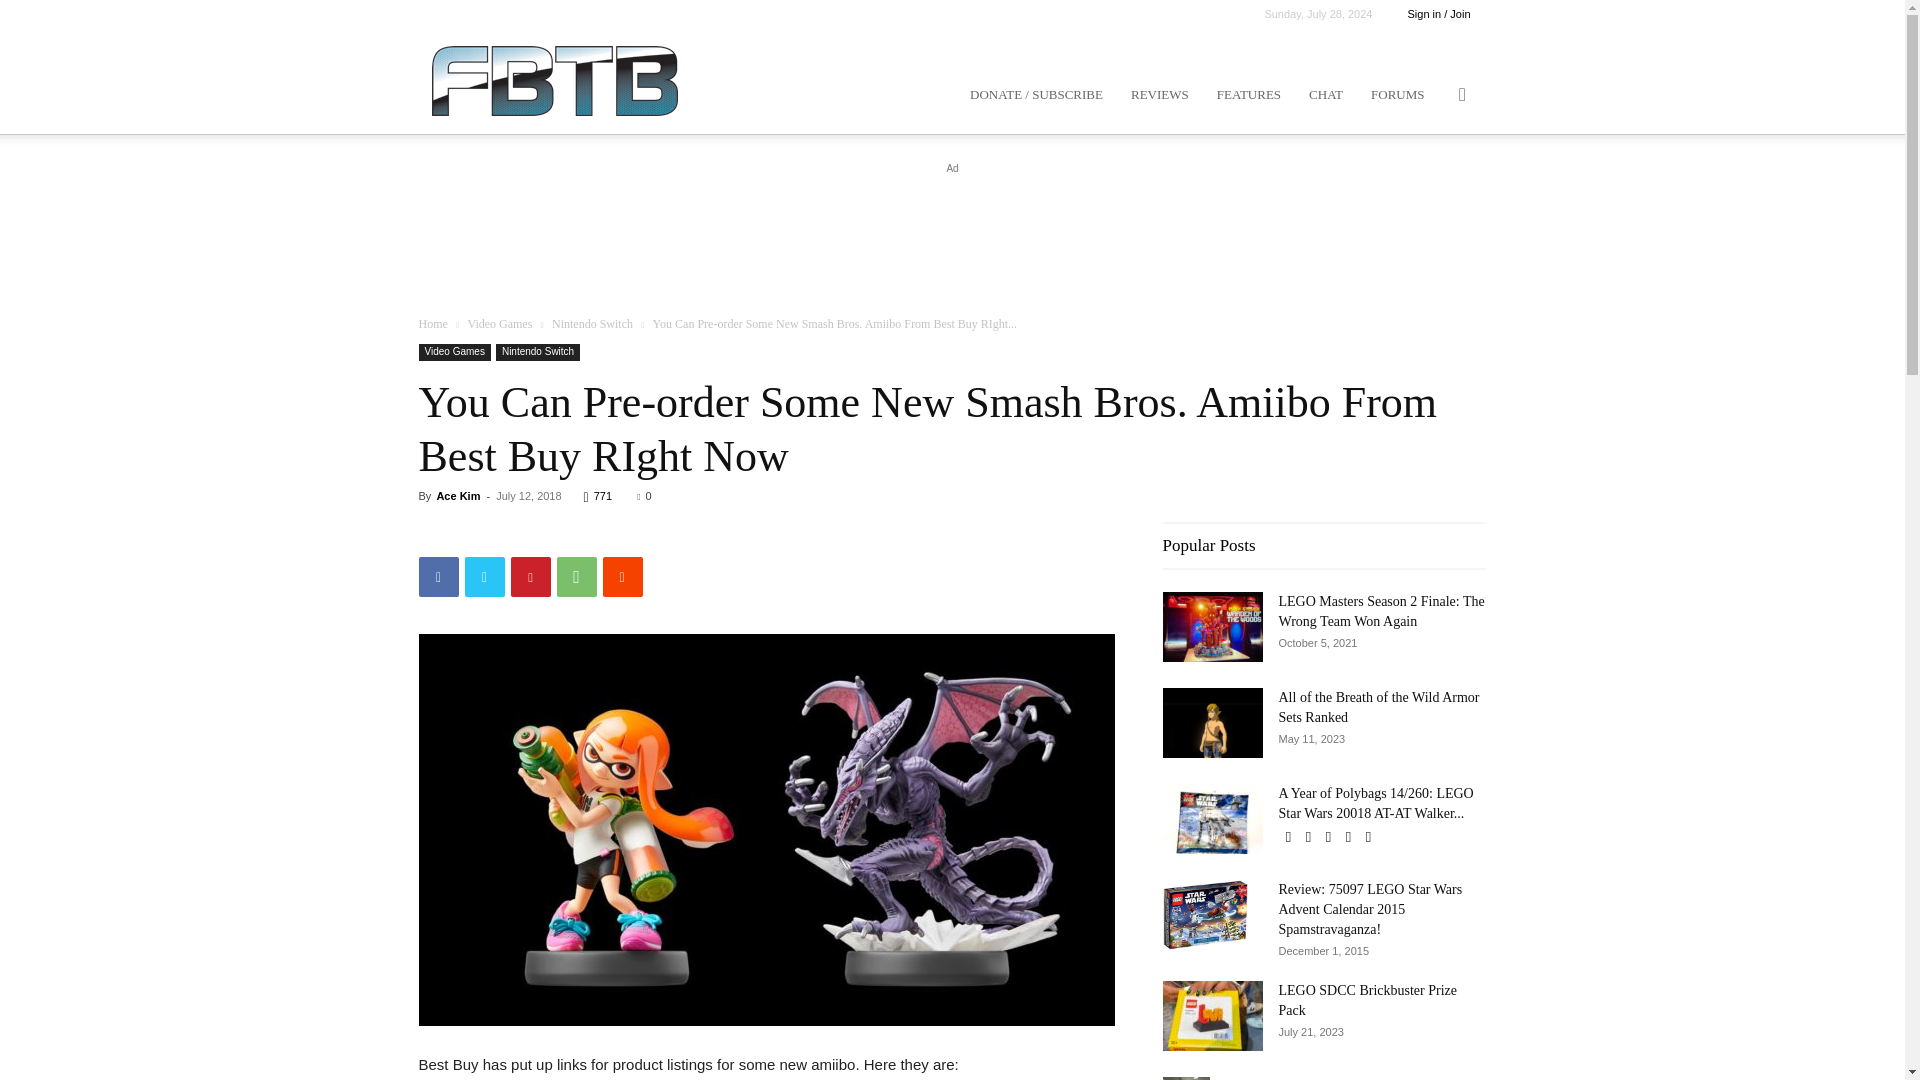 The image size is (1920, 1080). Describe the element at coordinates (1398, 94) in the screenshot. I see `FORUMS` at that location.